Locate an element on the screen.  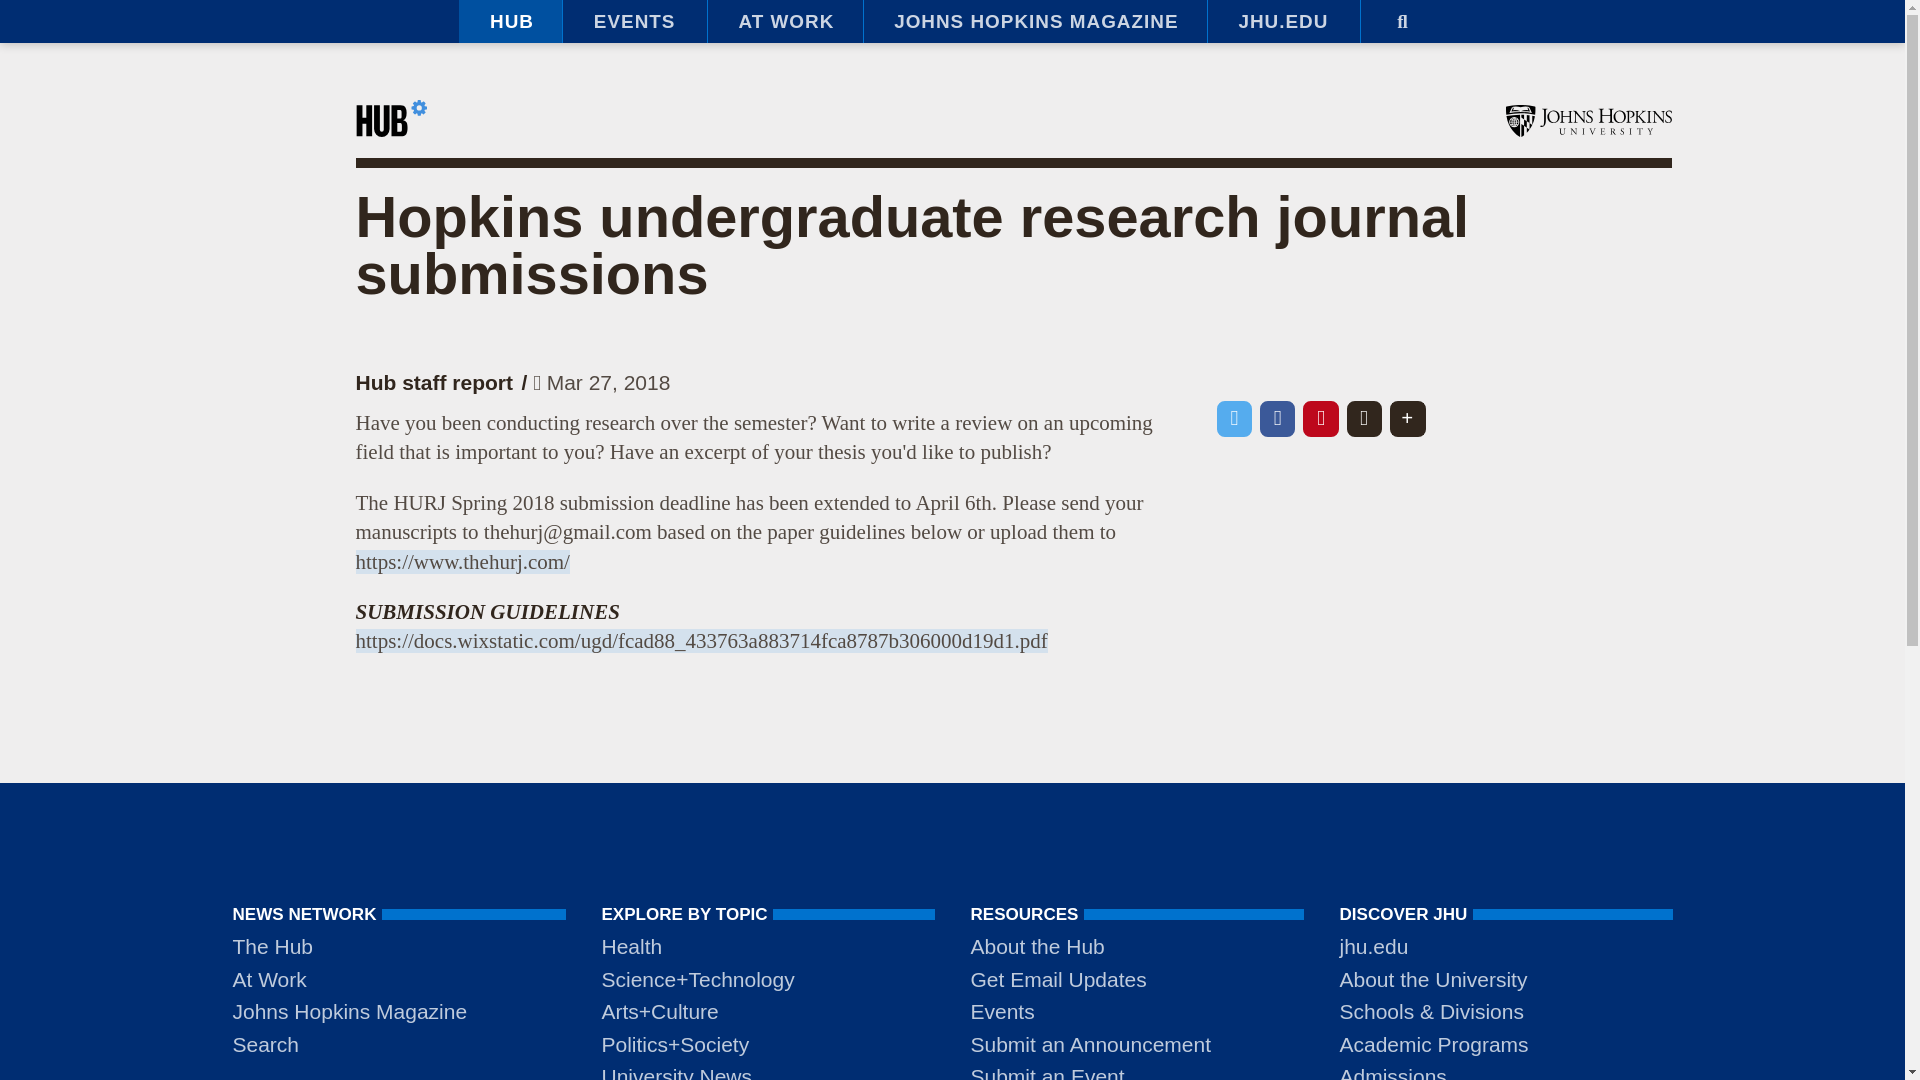
HUB is located at coordinates (510, 22).